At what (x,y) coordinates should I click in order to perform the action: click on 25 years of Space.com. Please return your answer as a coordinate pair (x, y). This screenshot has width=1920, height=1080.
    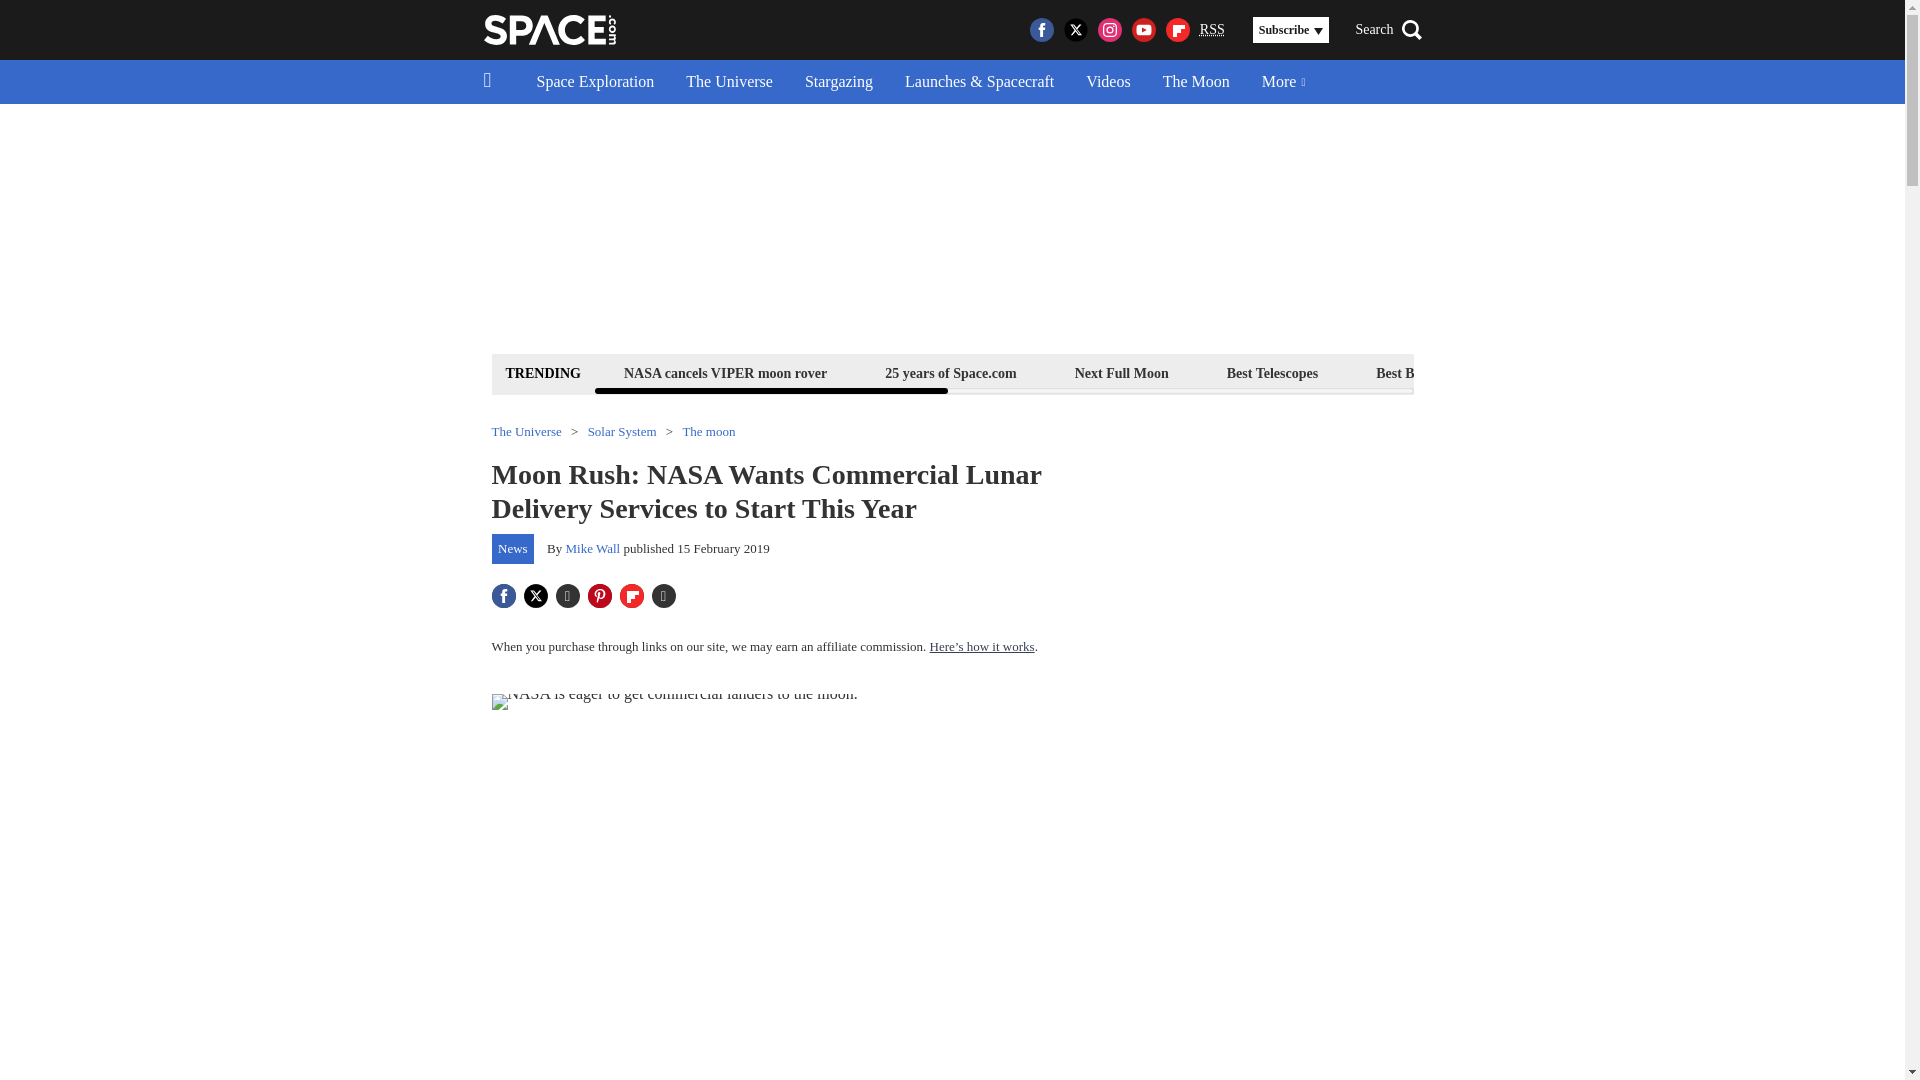
    Looking at the image, I should click on (950, 372).